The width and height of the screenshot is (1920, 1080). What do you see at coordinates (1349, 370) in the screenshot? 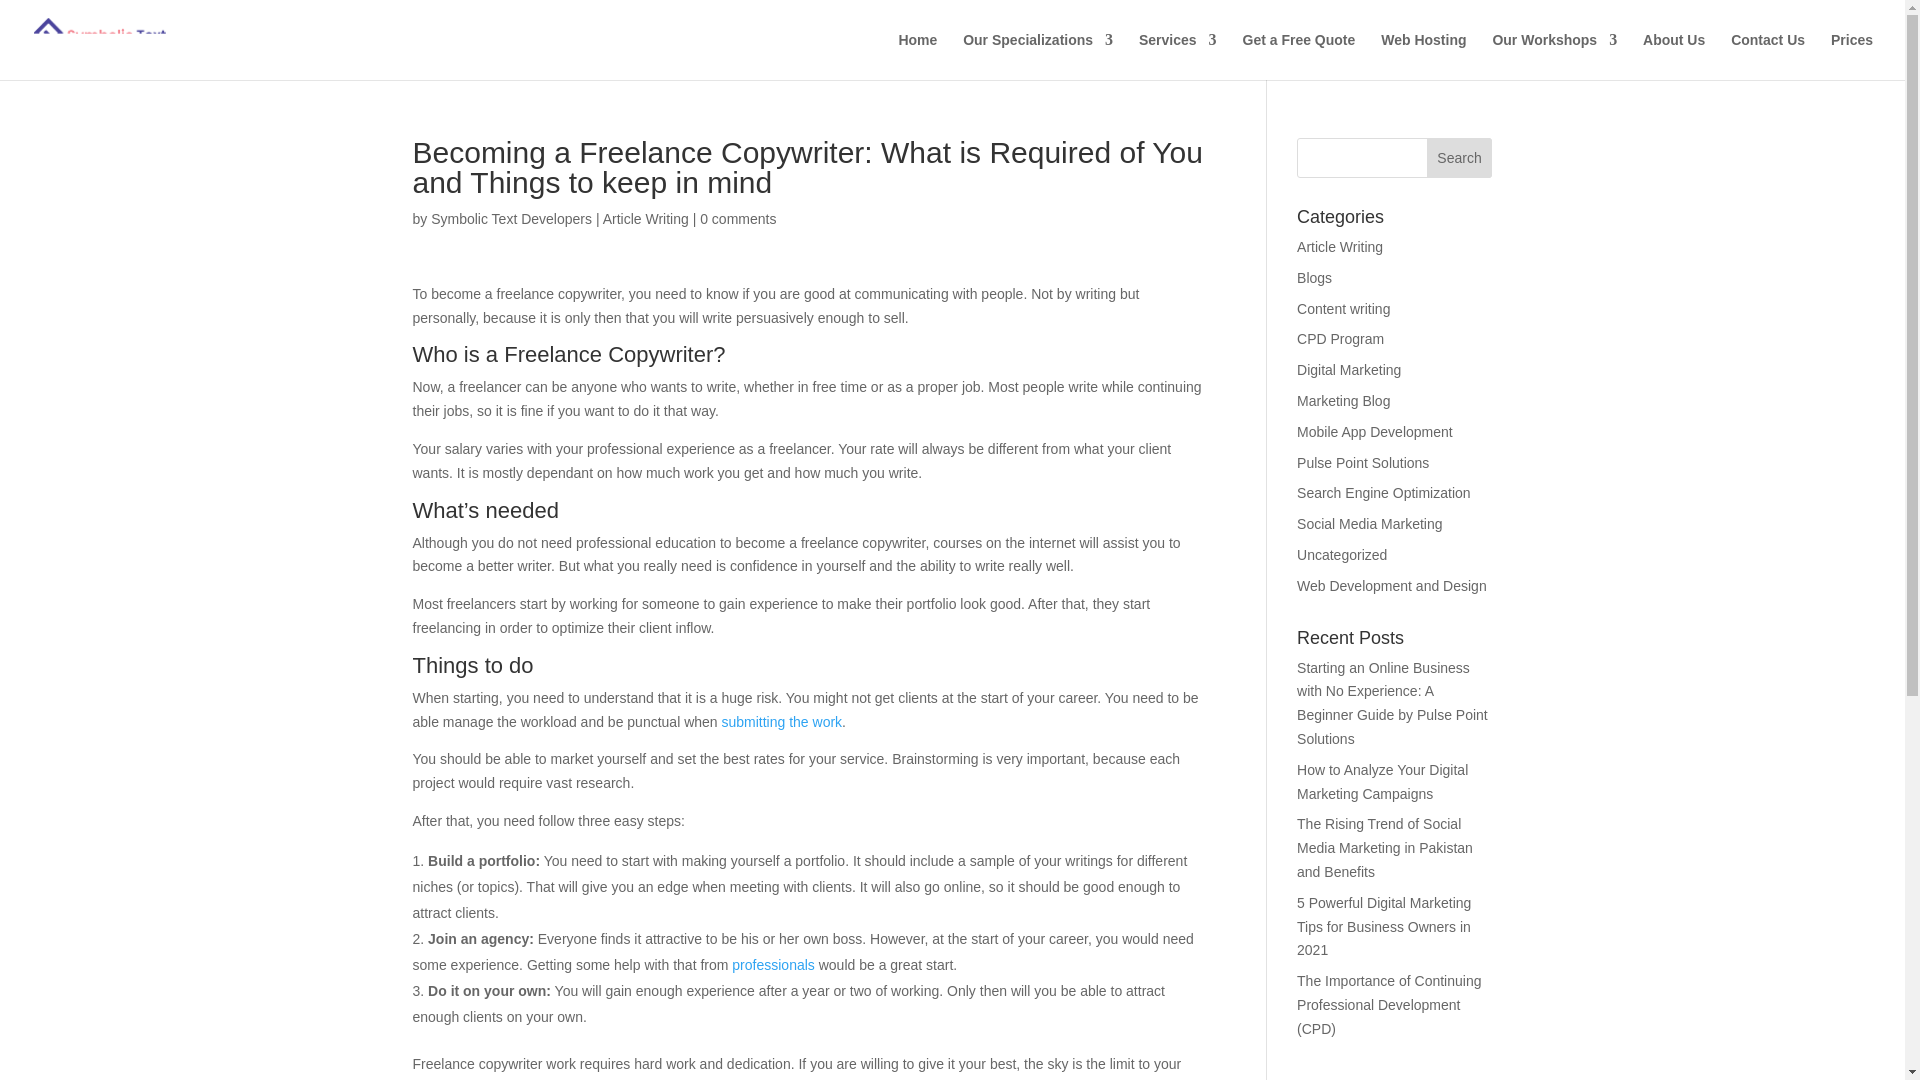
I see `Digital Marketing` at bounding box center [1349, 370].